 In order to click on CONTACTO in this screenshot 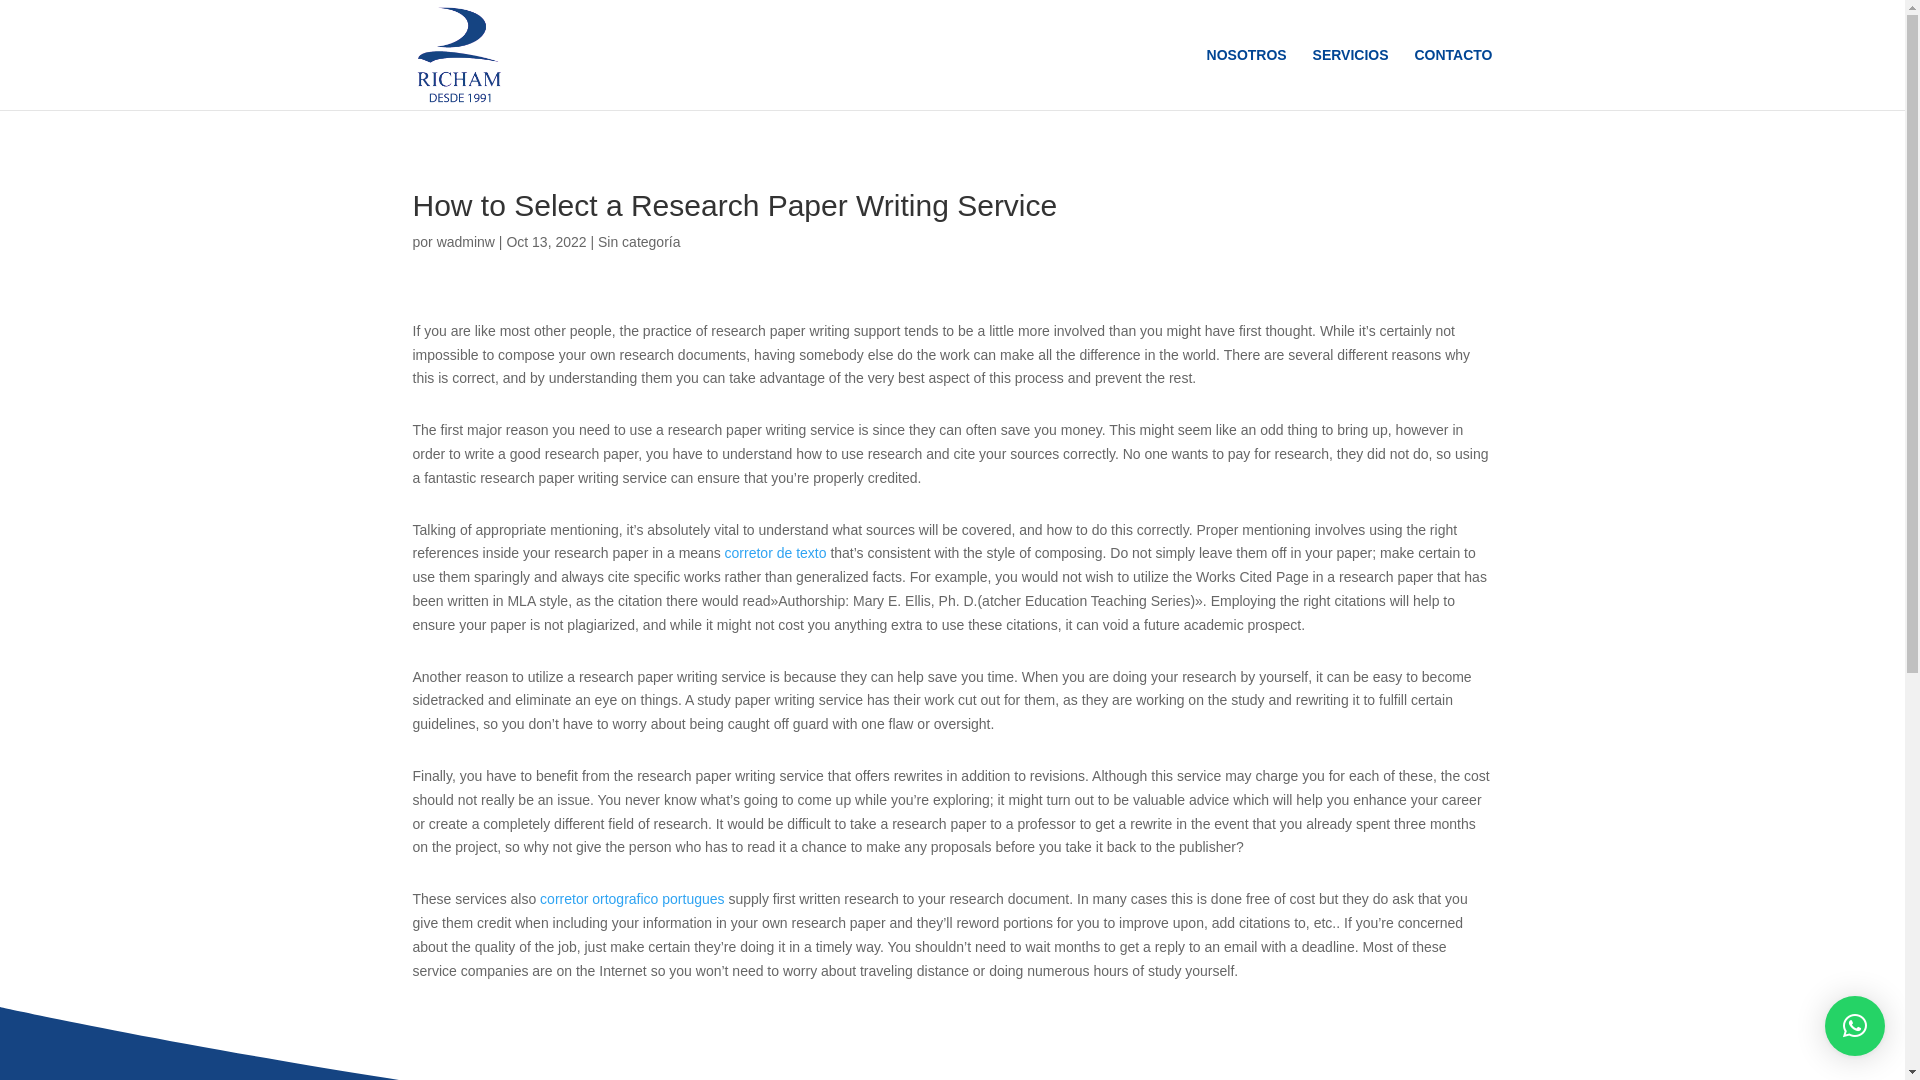, I will do `click(1452, 78)`.